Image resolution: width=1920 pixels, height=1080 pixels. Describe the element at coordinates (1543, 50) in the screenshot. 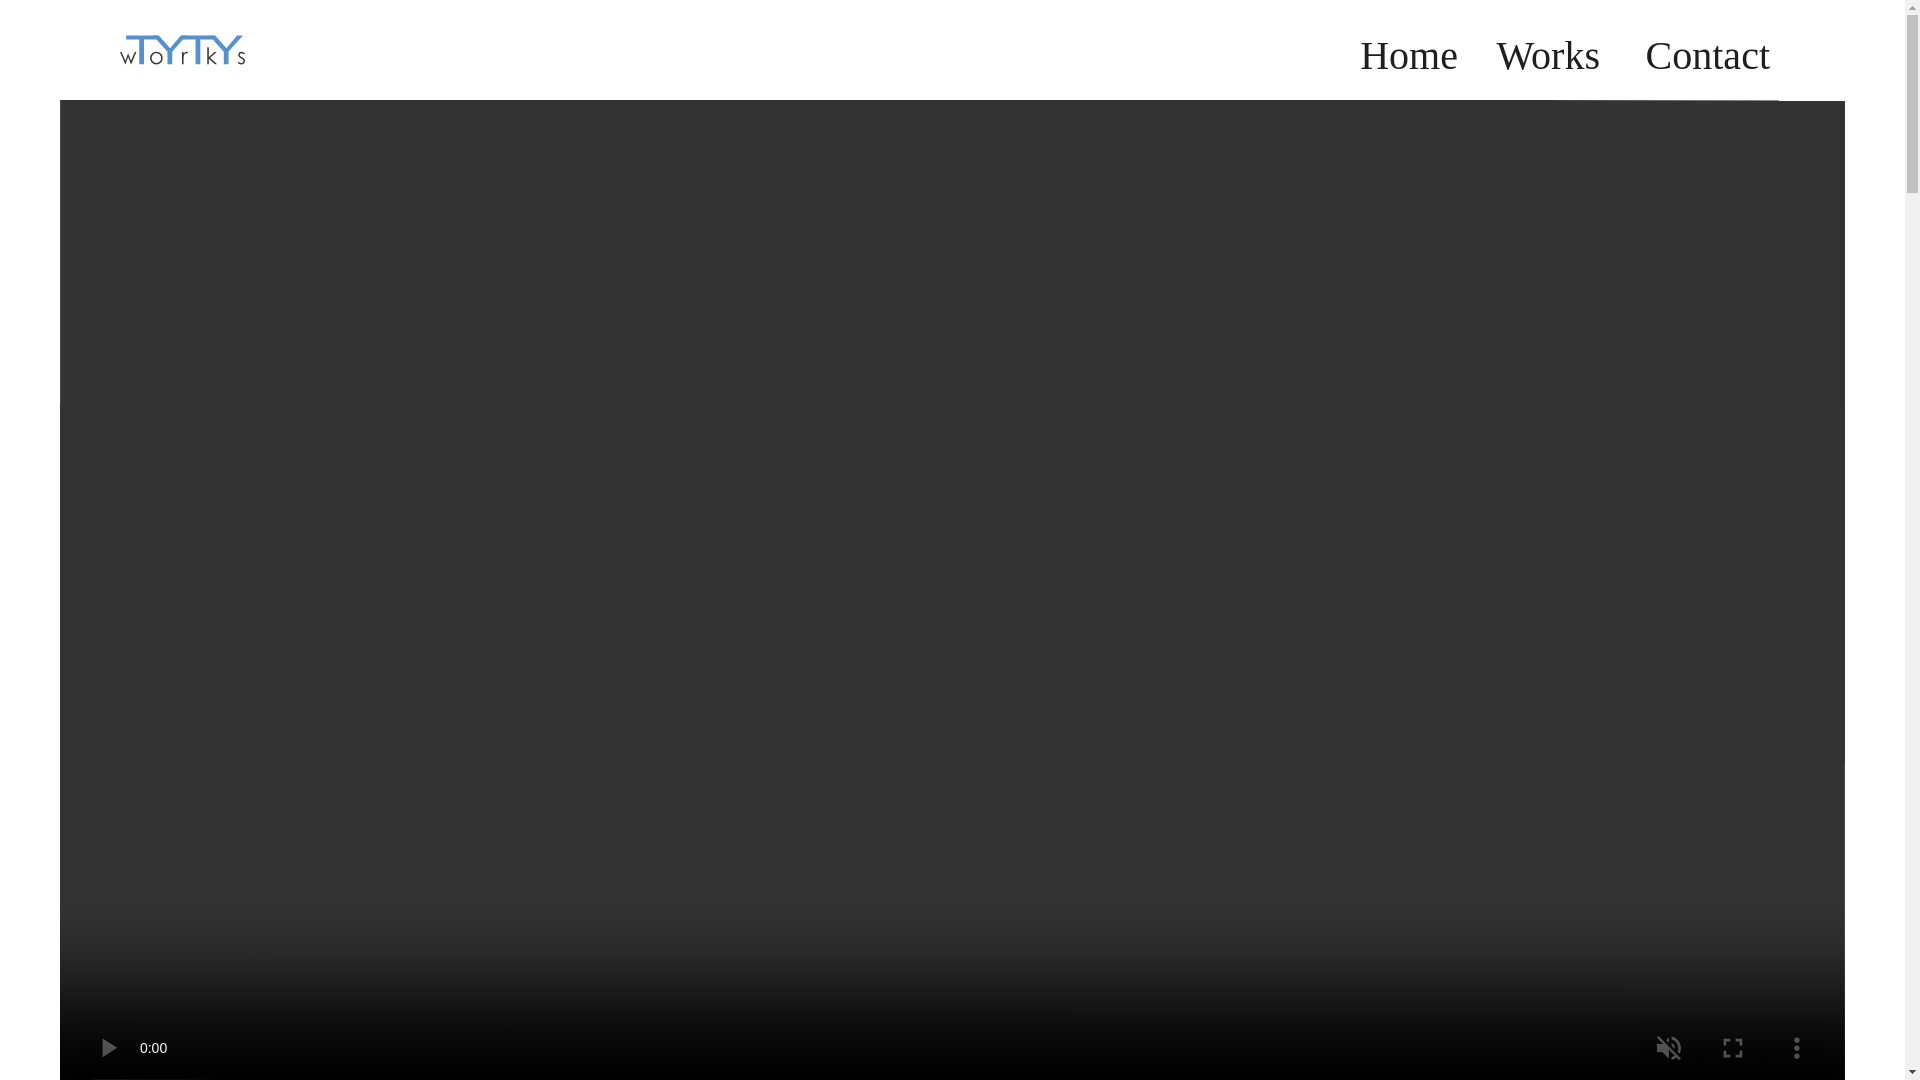

I see `Works` at that location.